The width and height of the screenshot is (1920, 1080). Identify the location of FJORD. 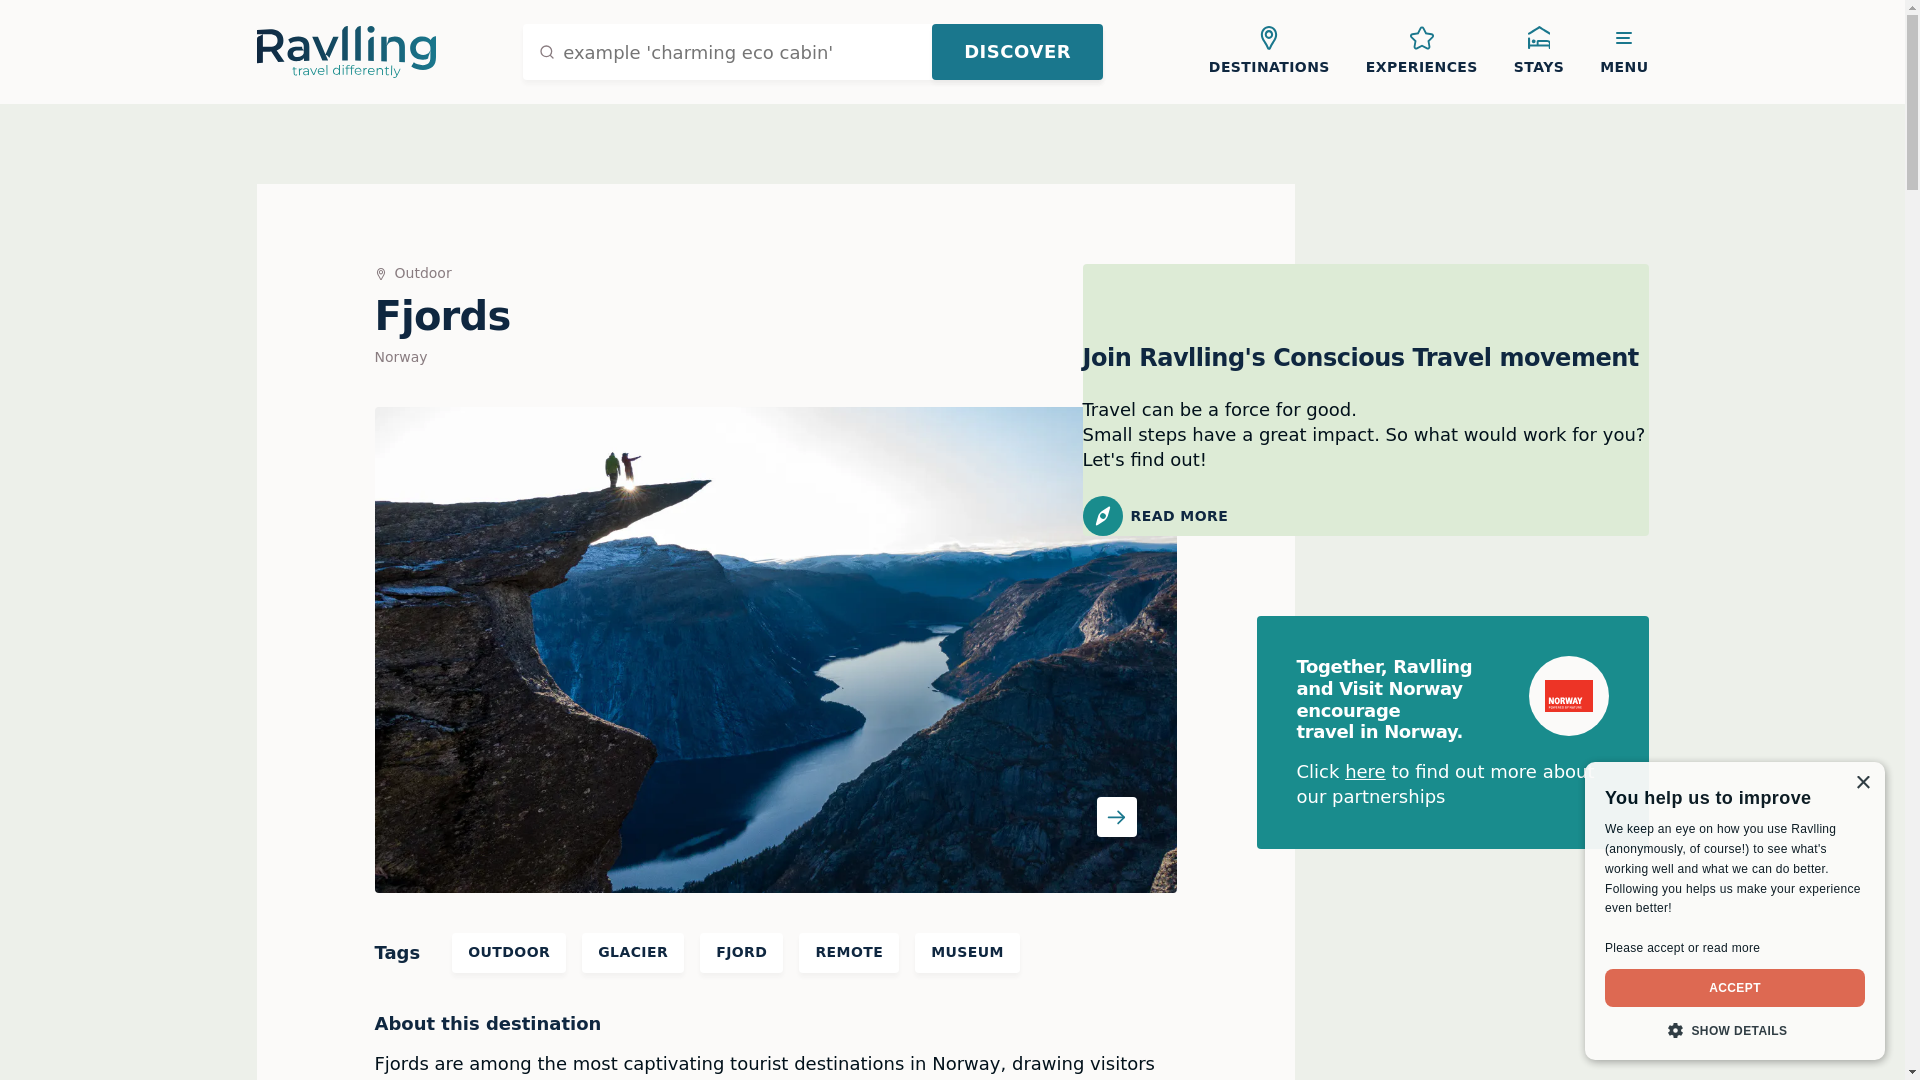
(742, 953).